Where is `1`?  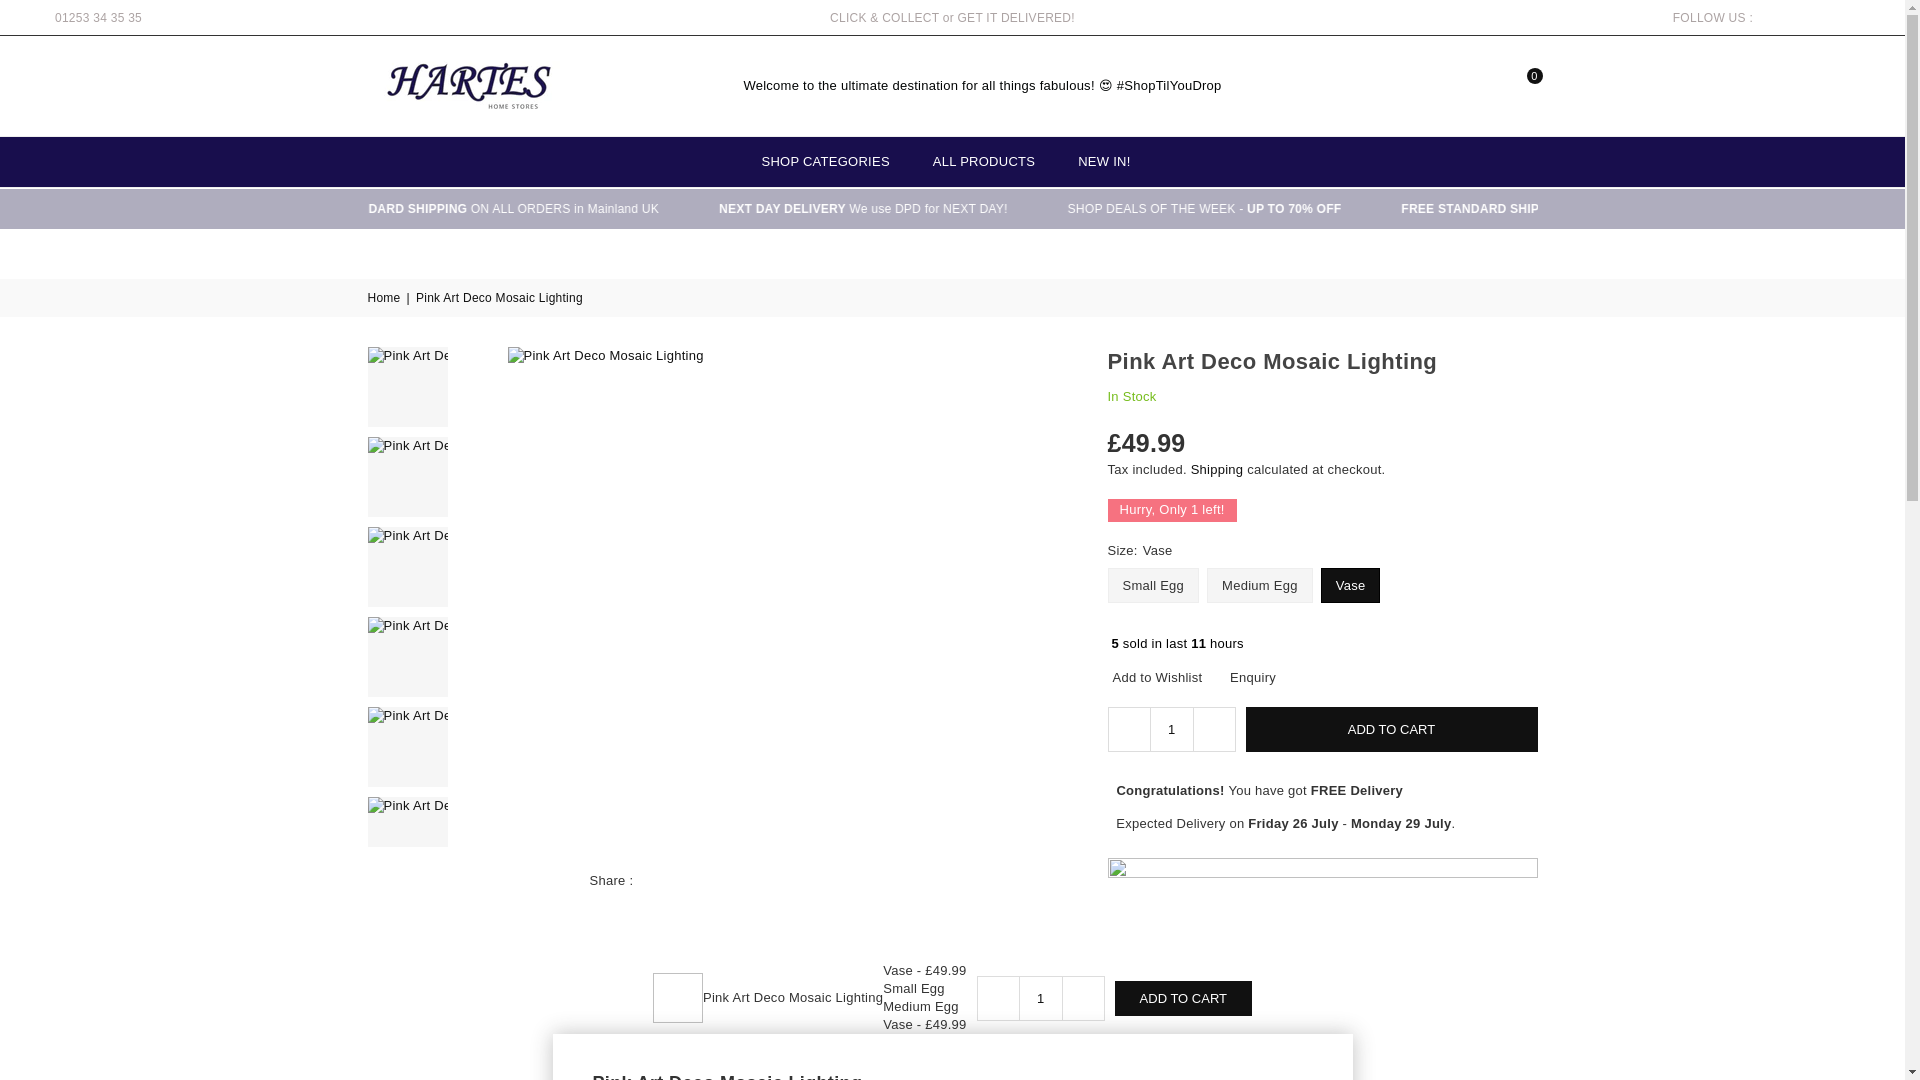
1 is located at coordinates (1040, 998).